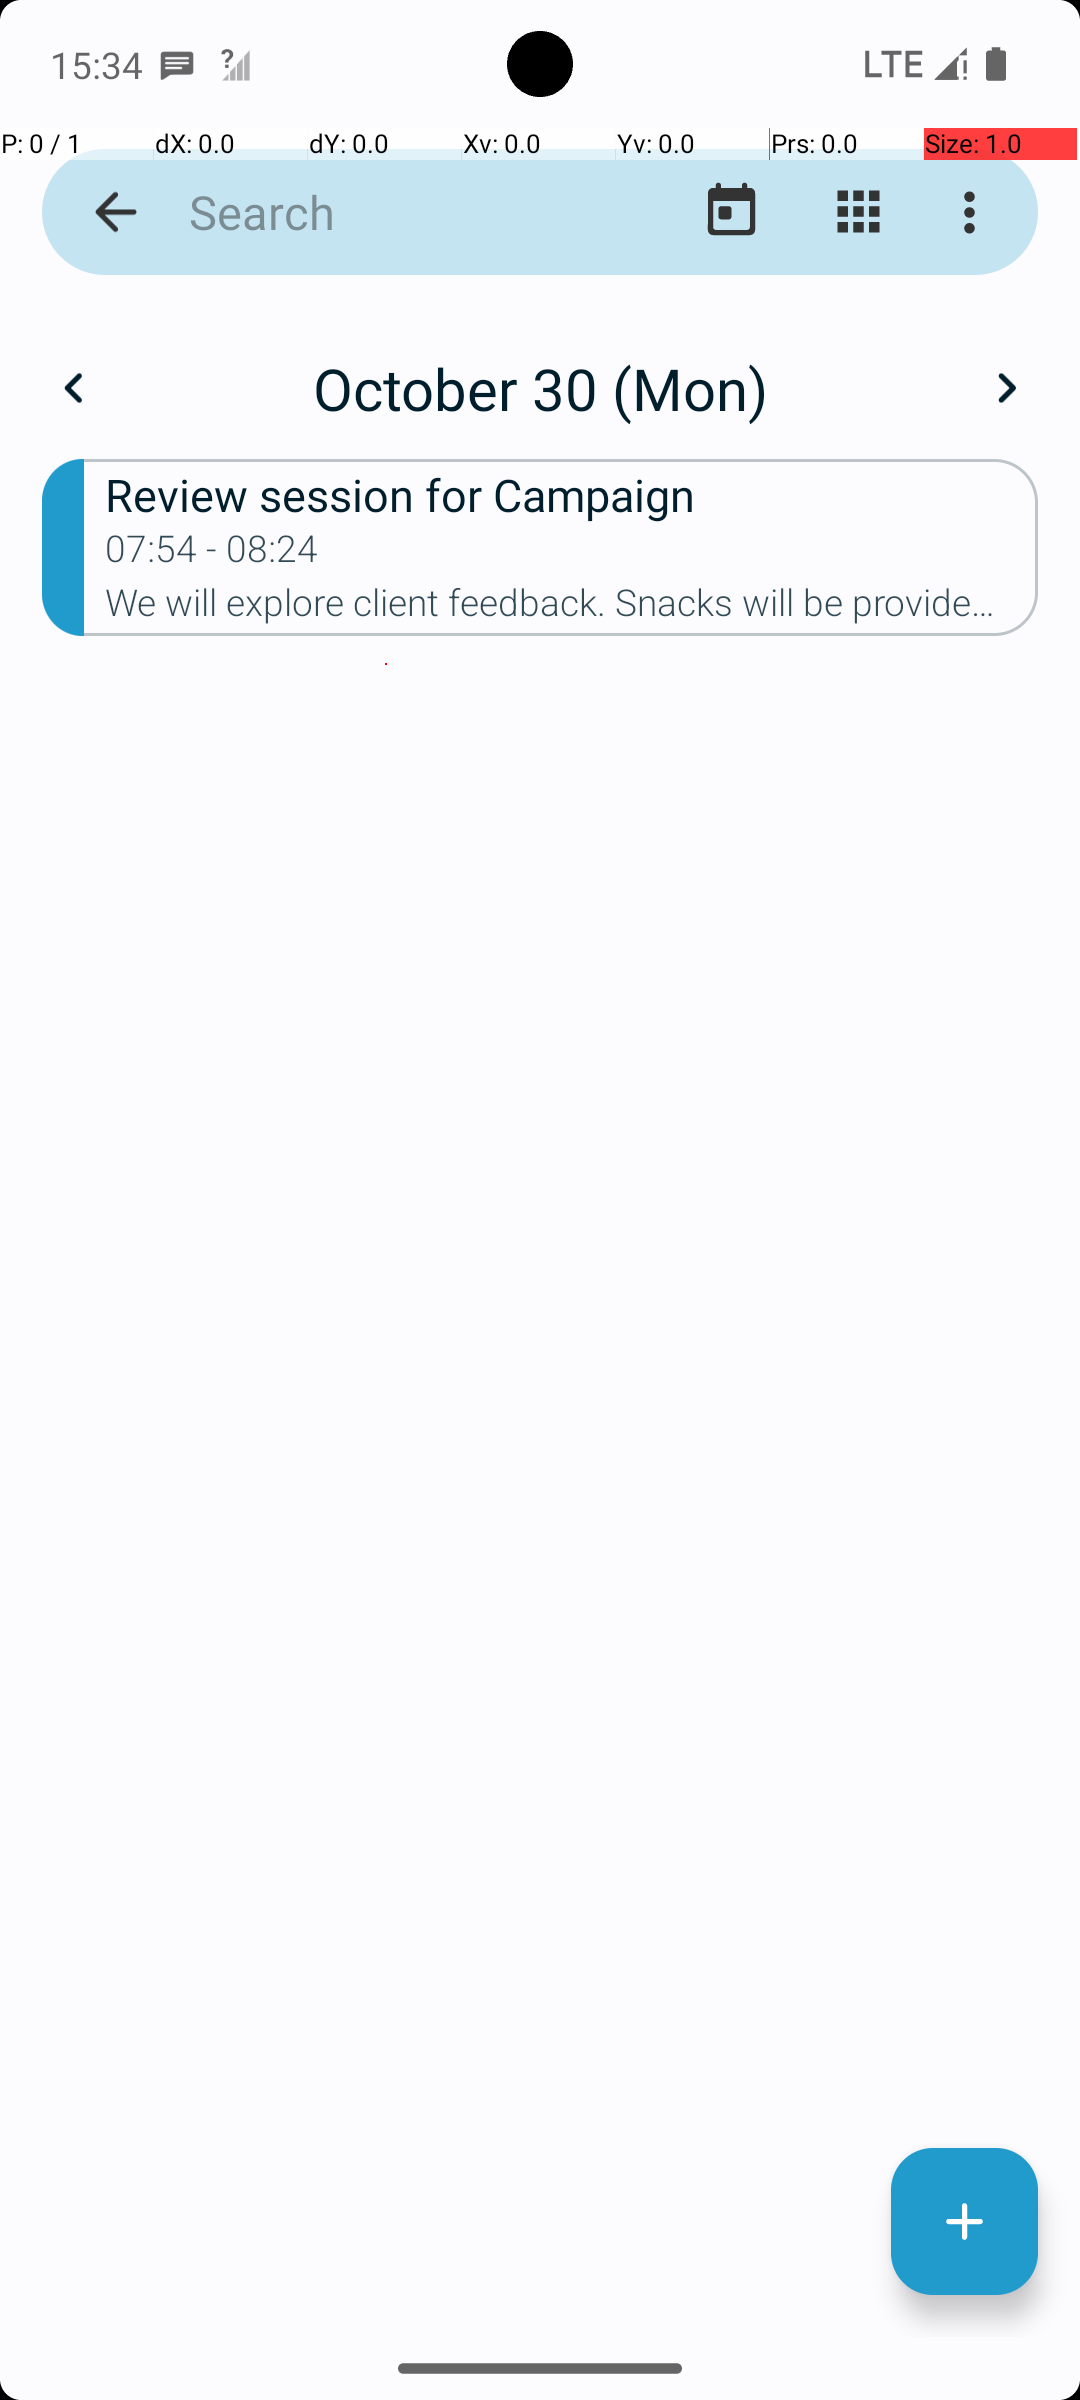 Image resolution: width=1080 pixels, height=2400 pixels. What do you see at coordinates (540, 388) in the screenshot?
I see `October 30 (Mon)` at bounding box center [540, 388].